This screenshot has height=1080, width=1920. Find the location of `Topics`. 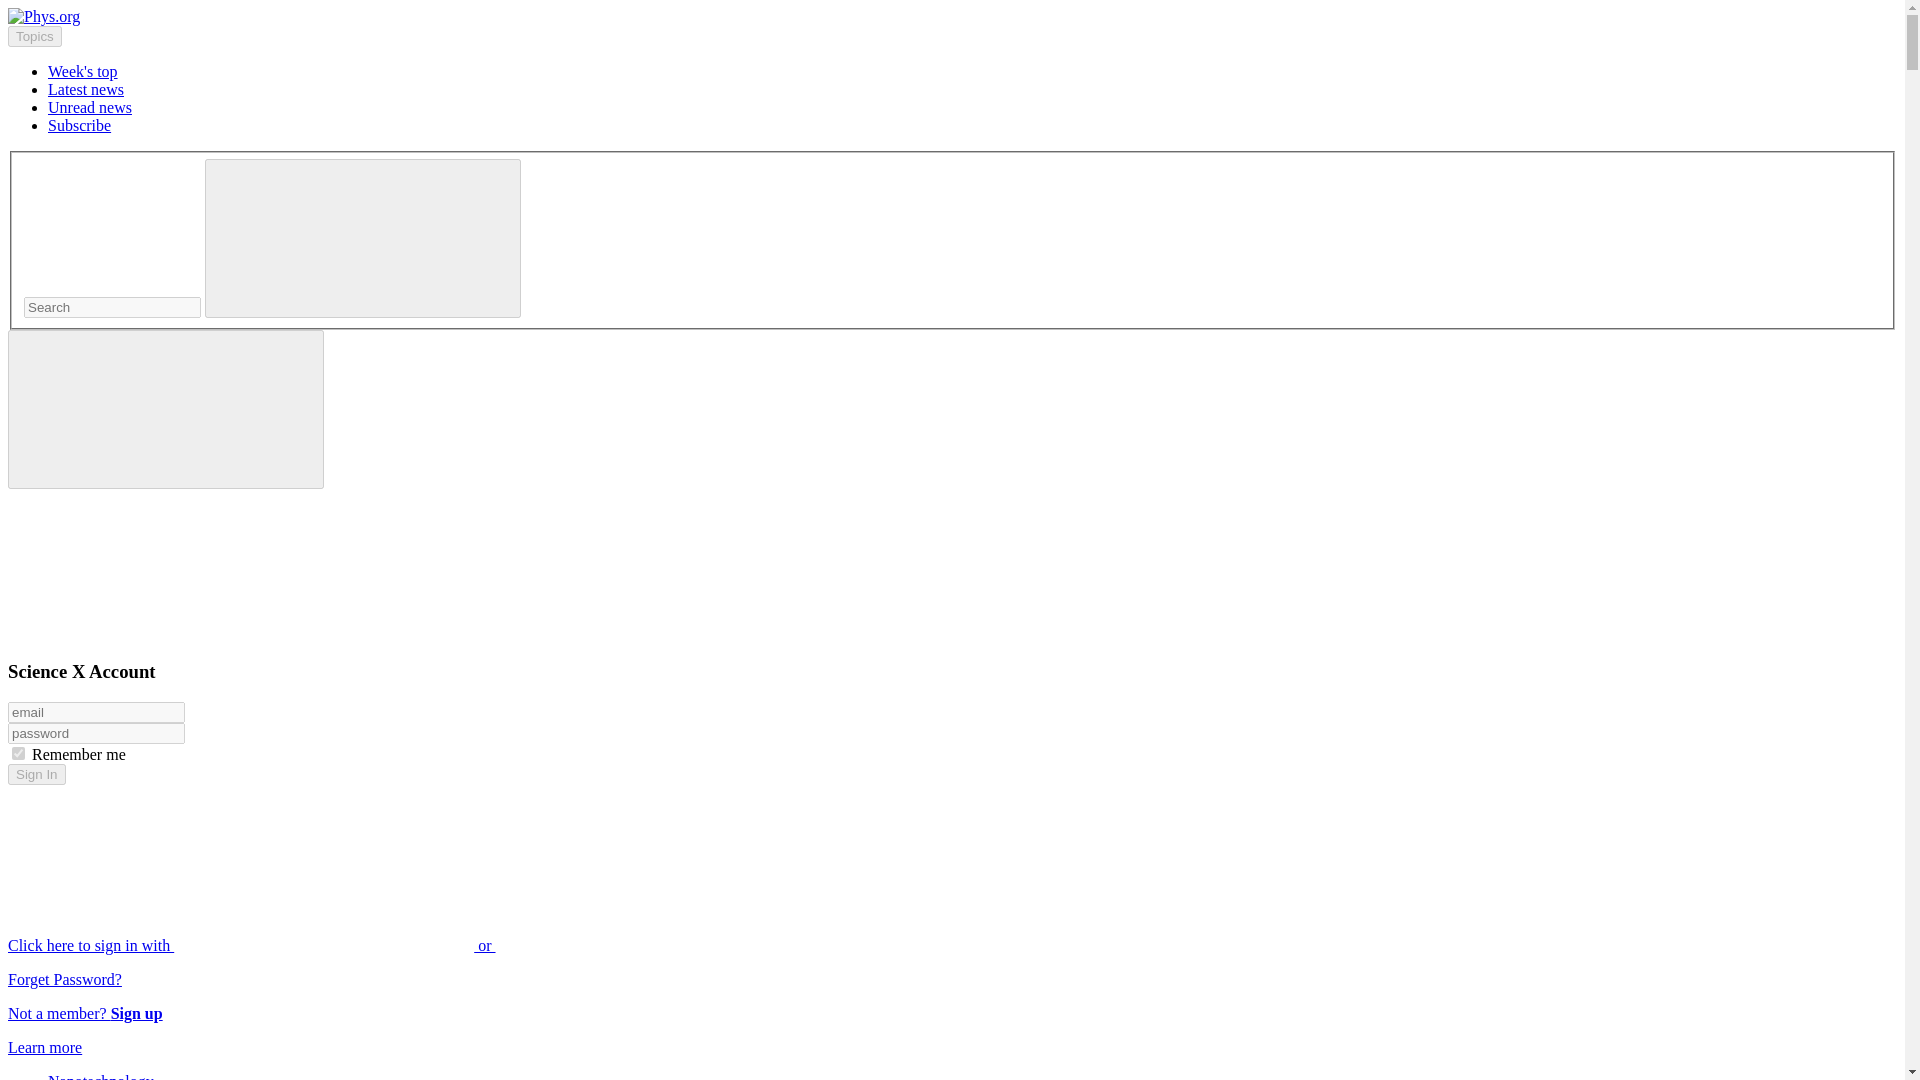

Topics is located at coordinates (34, 36).